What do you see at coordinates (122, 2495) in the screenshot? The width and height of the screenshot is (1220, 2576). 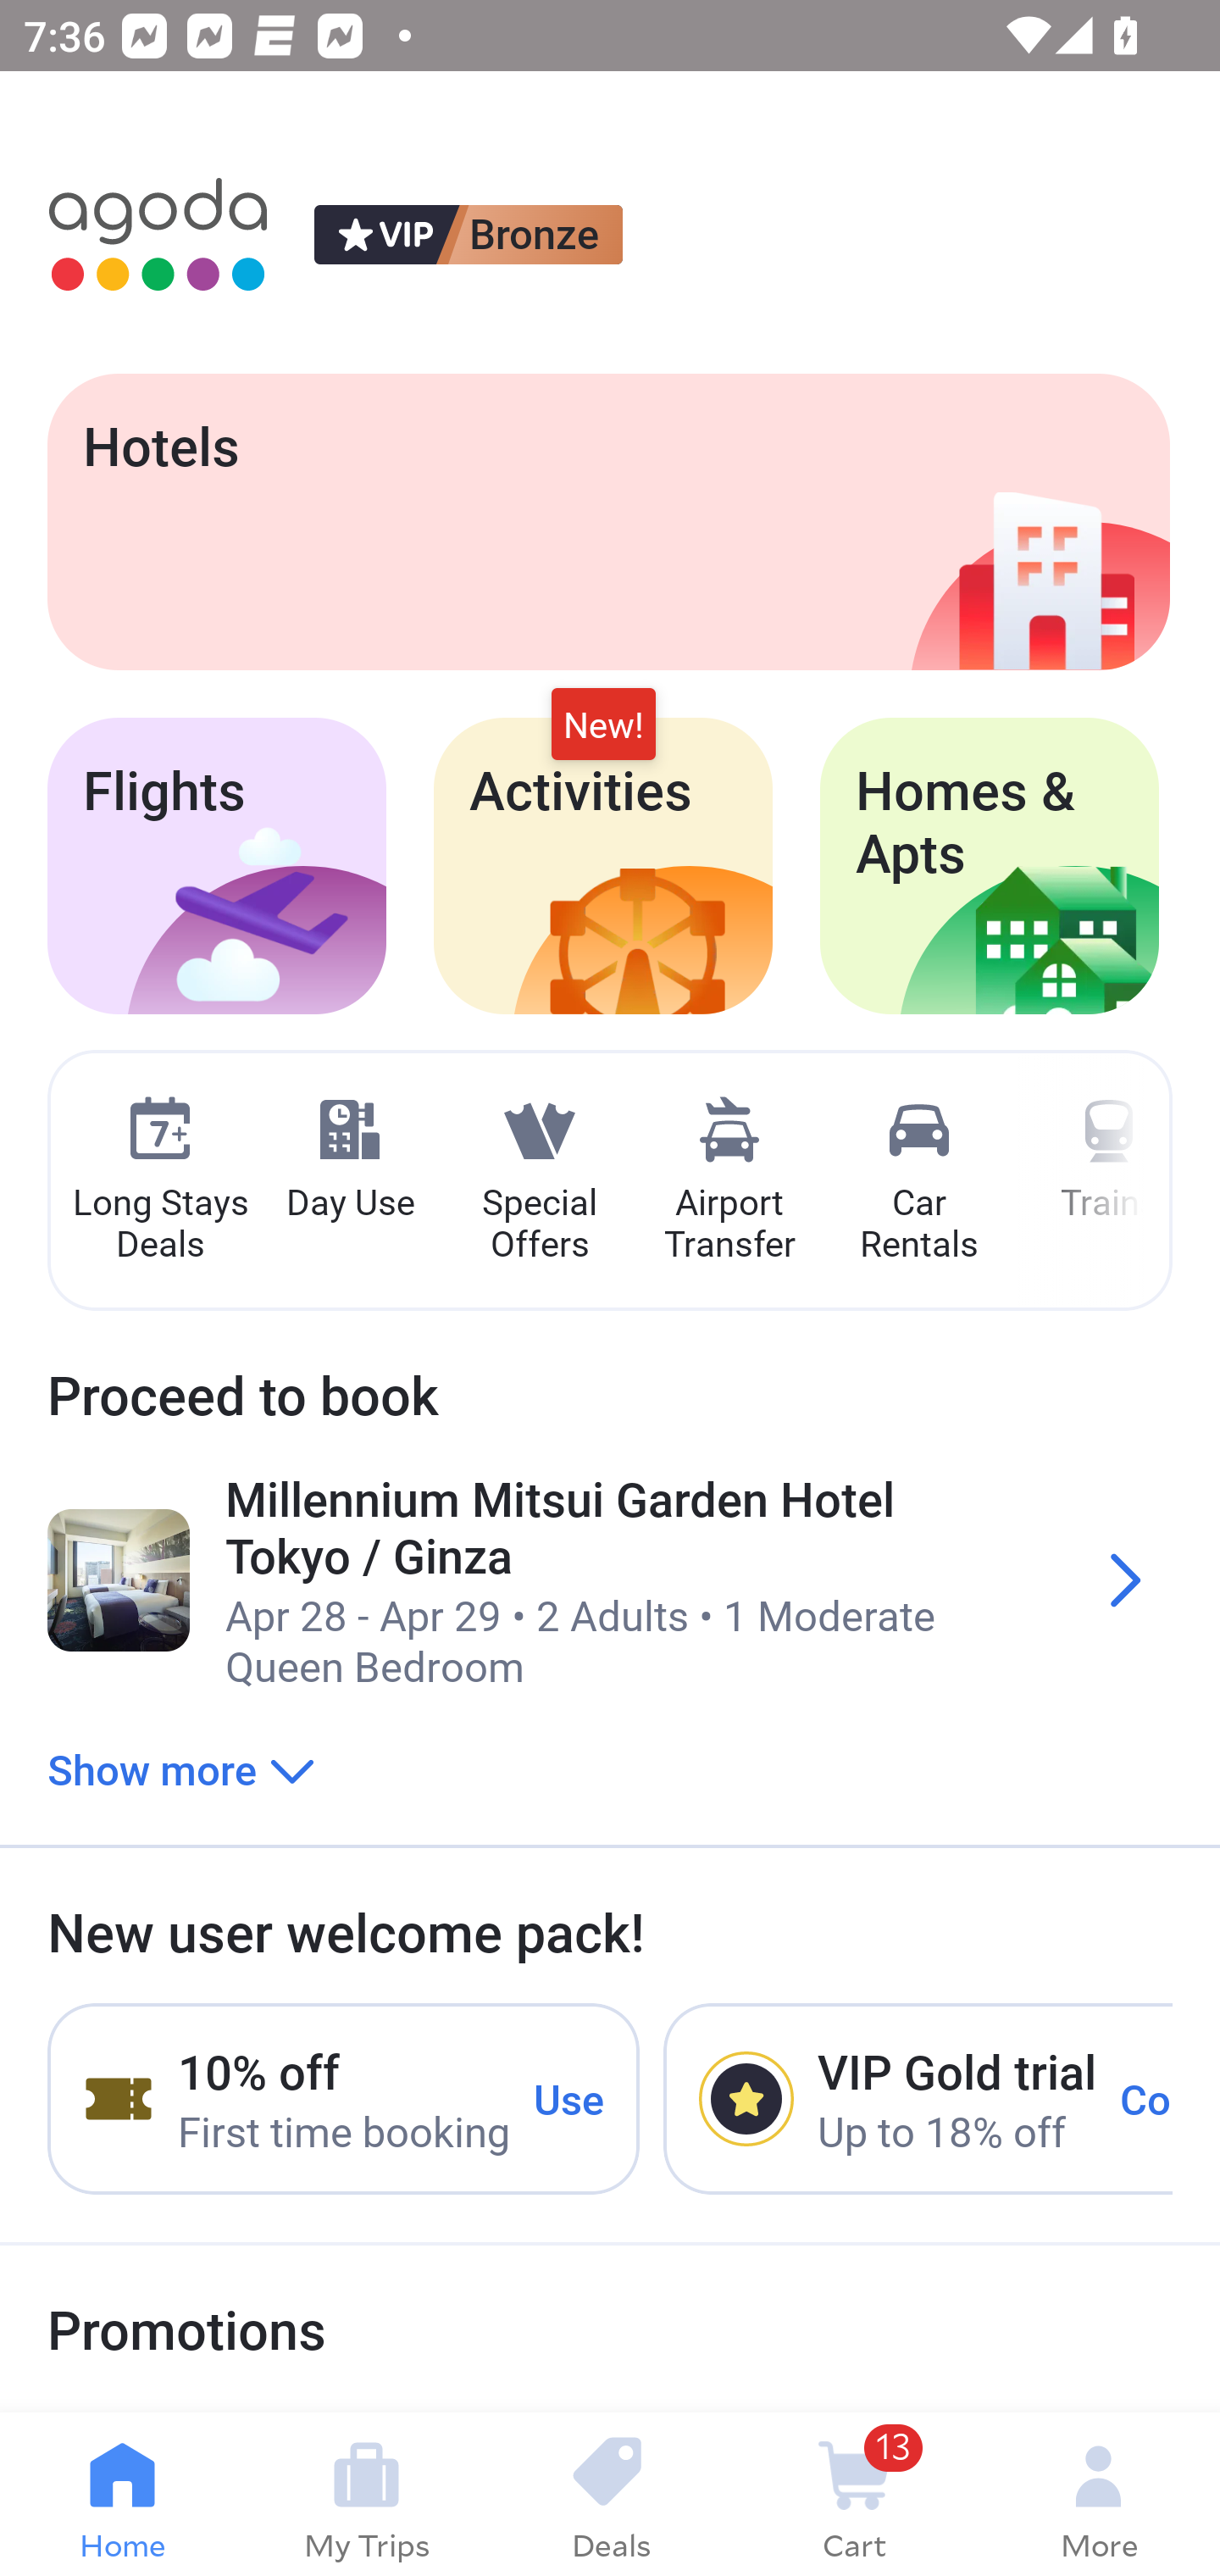 I see `Home` at bounding box center [122, 2495].